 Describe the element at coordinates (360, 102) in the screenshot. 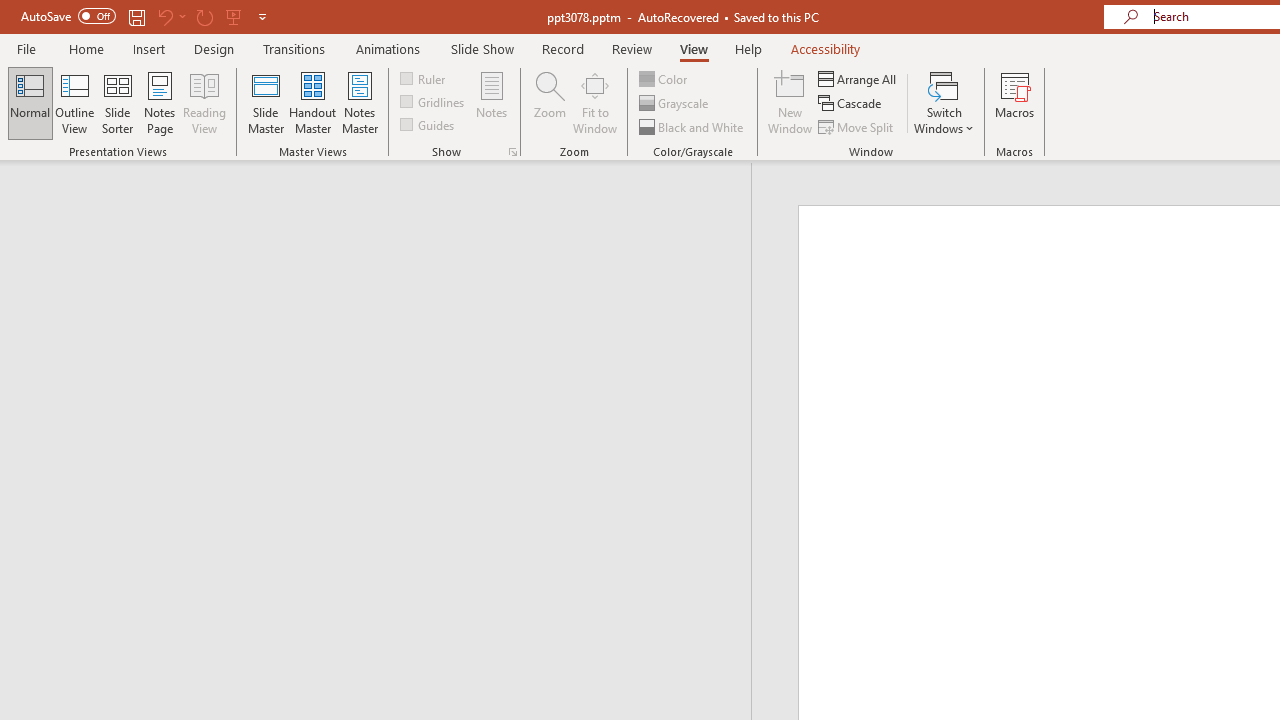

I see `Notes Master` at that location.